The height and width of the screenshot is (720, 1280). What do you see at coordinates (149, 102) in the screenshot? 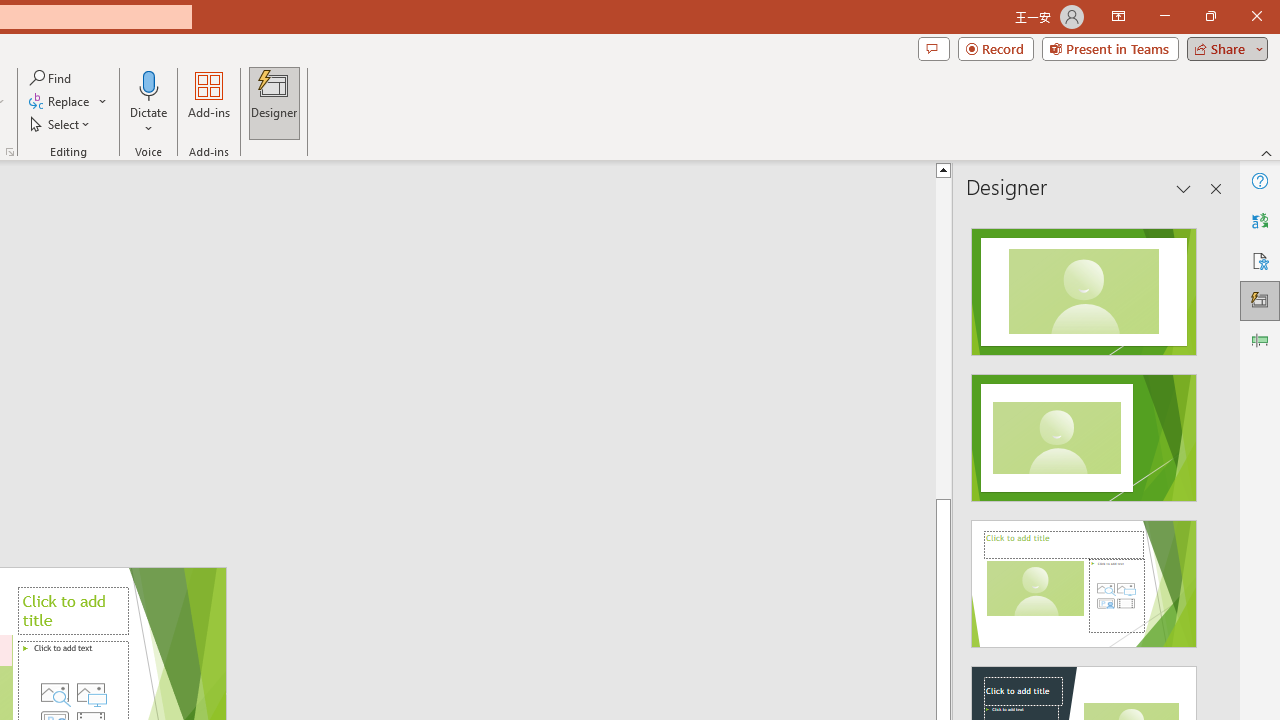
I see `Dictate` at bounding box center [149, 102].